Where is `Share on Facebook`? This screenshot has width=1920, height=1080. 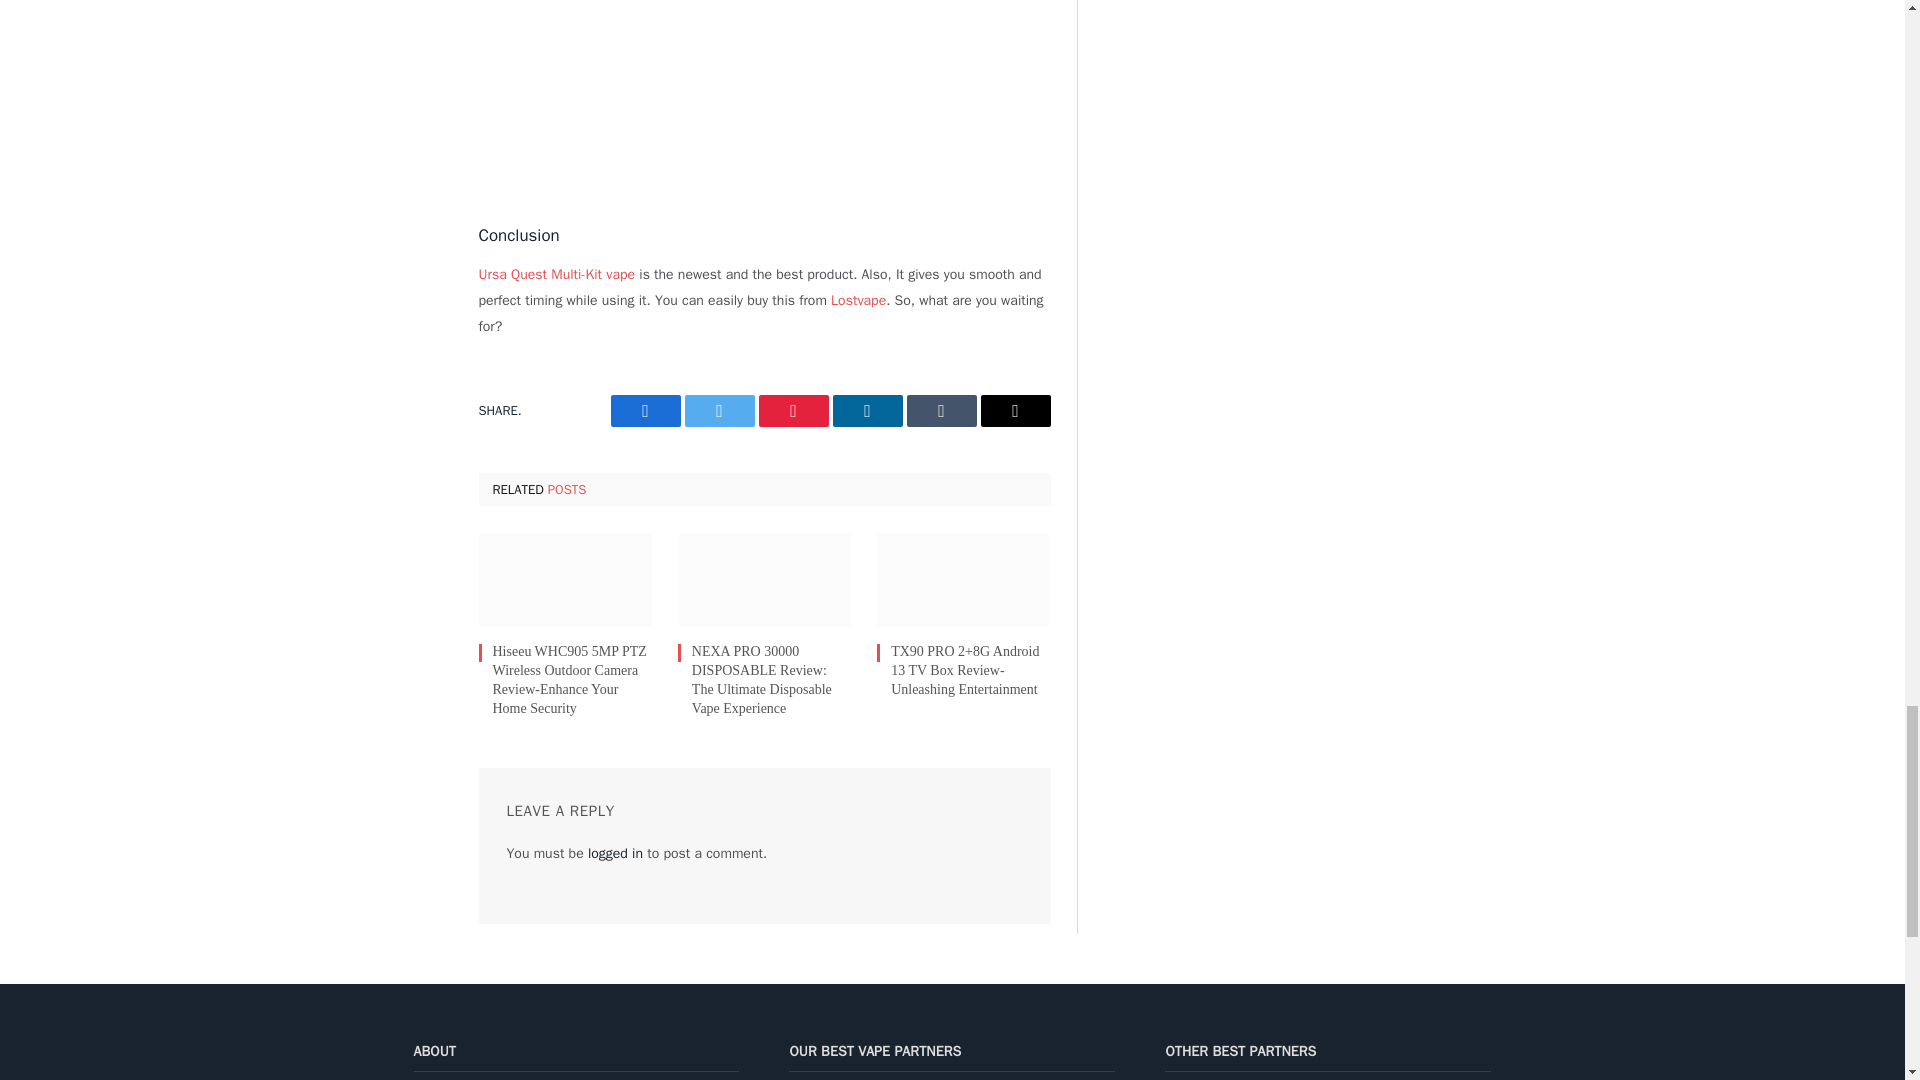
Share on Facebook is located at coordinates (644, 410).